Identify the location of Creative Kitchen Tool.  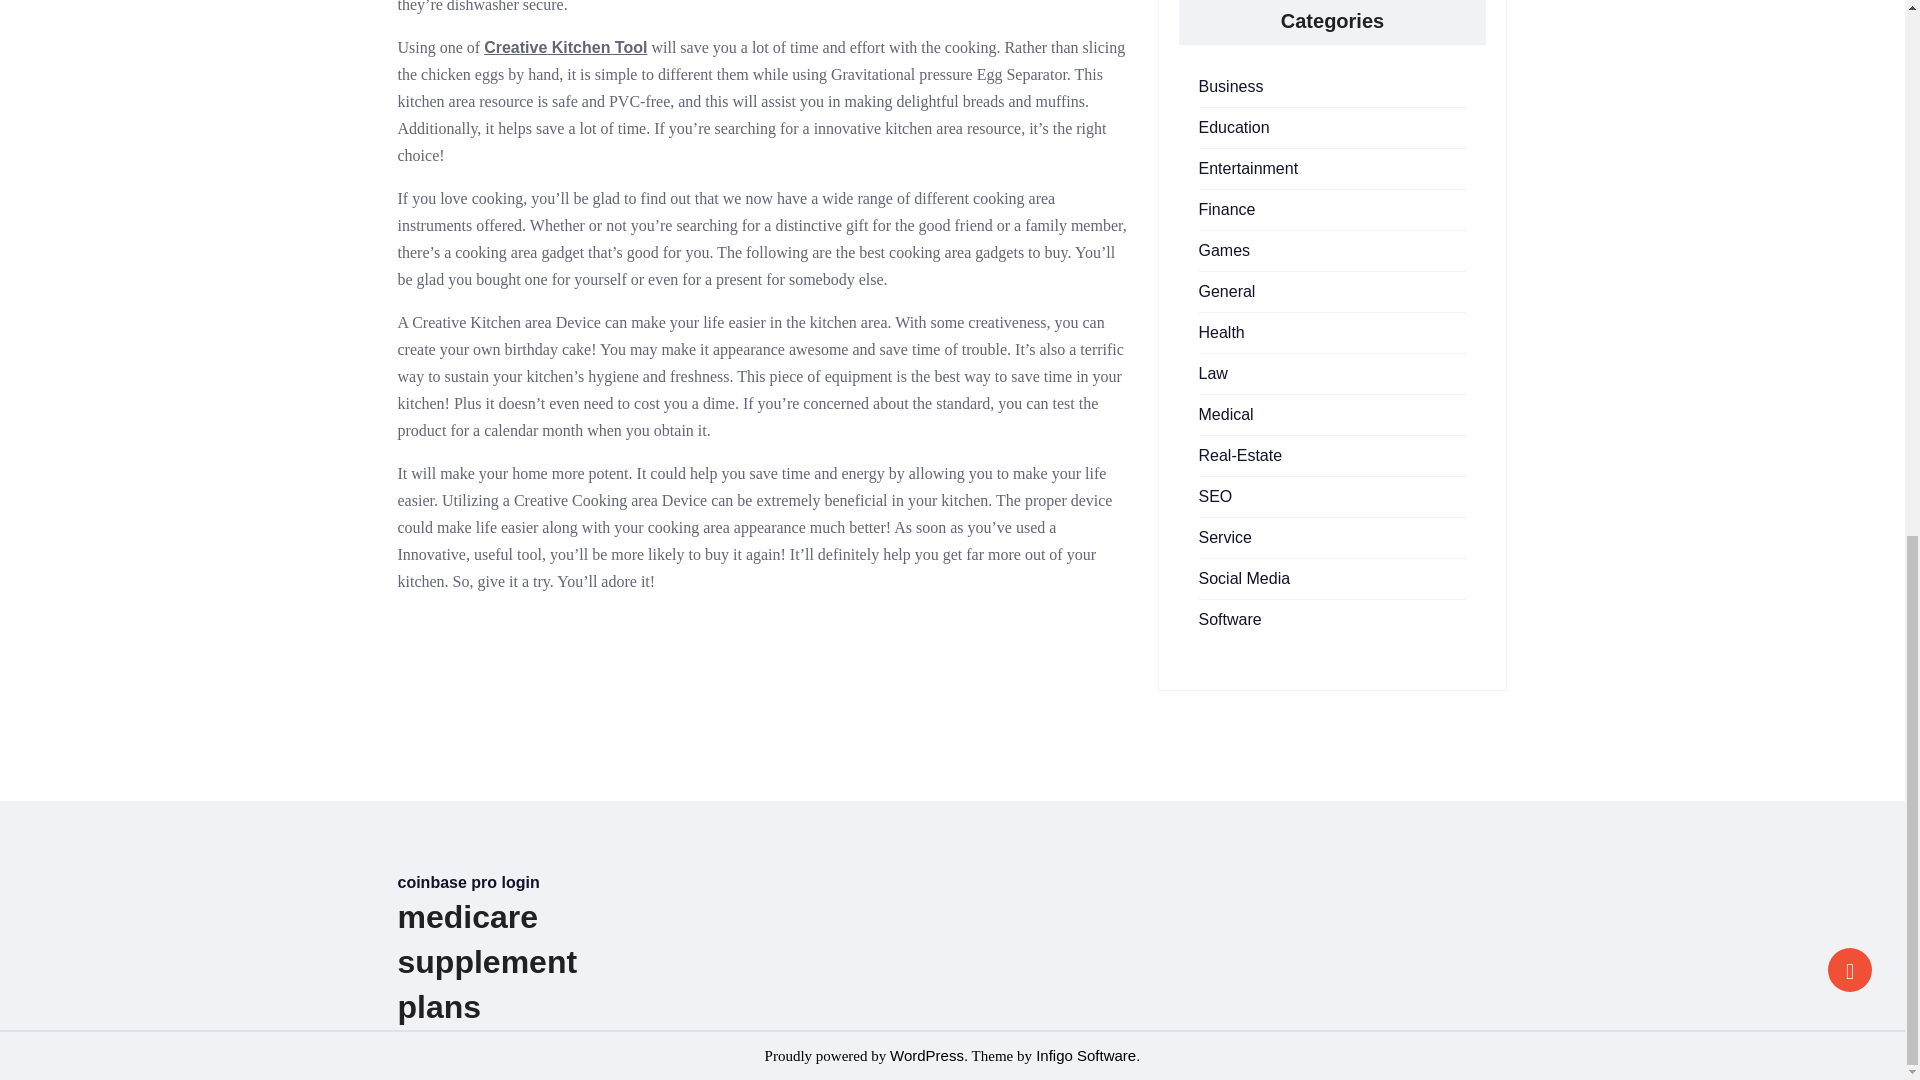
(565, 47).